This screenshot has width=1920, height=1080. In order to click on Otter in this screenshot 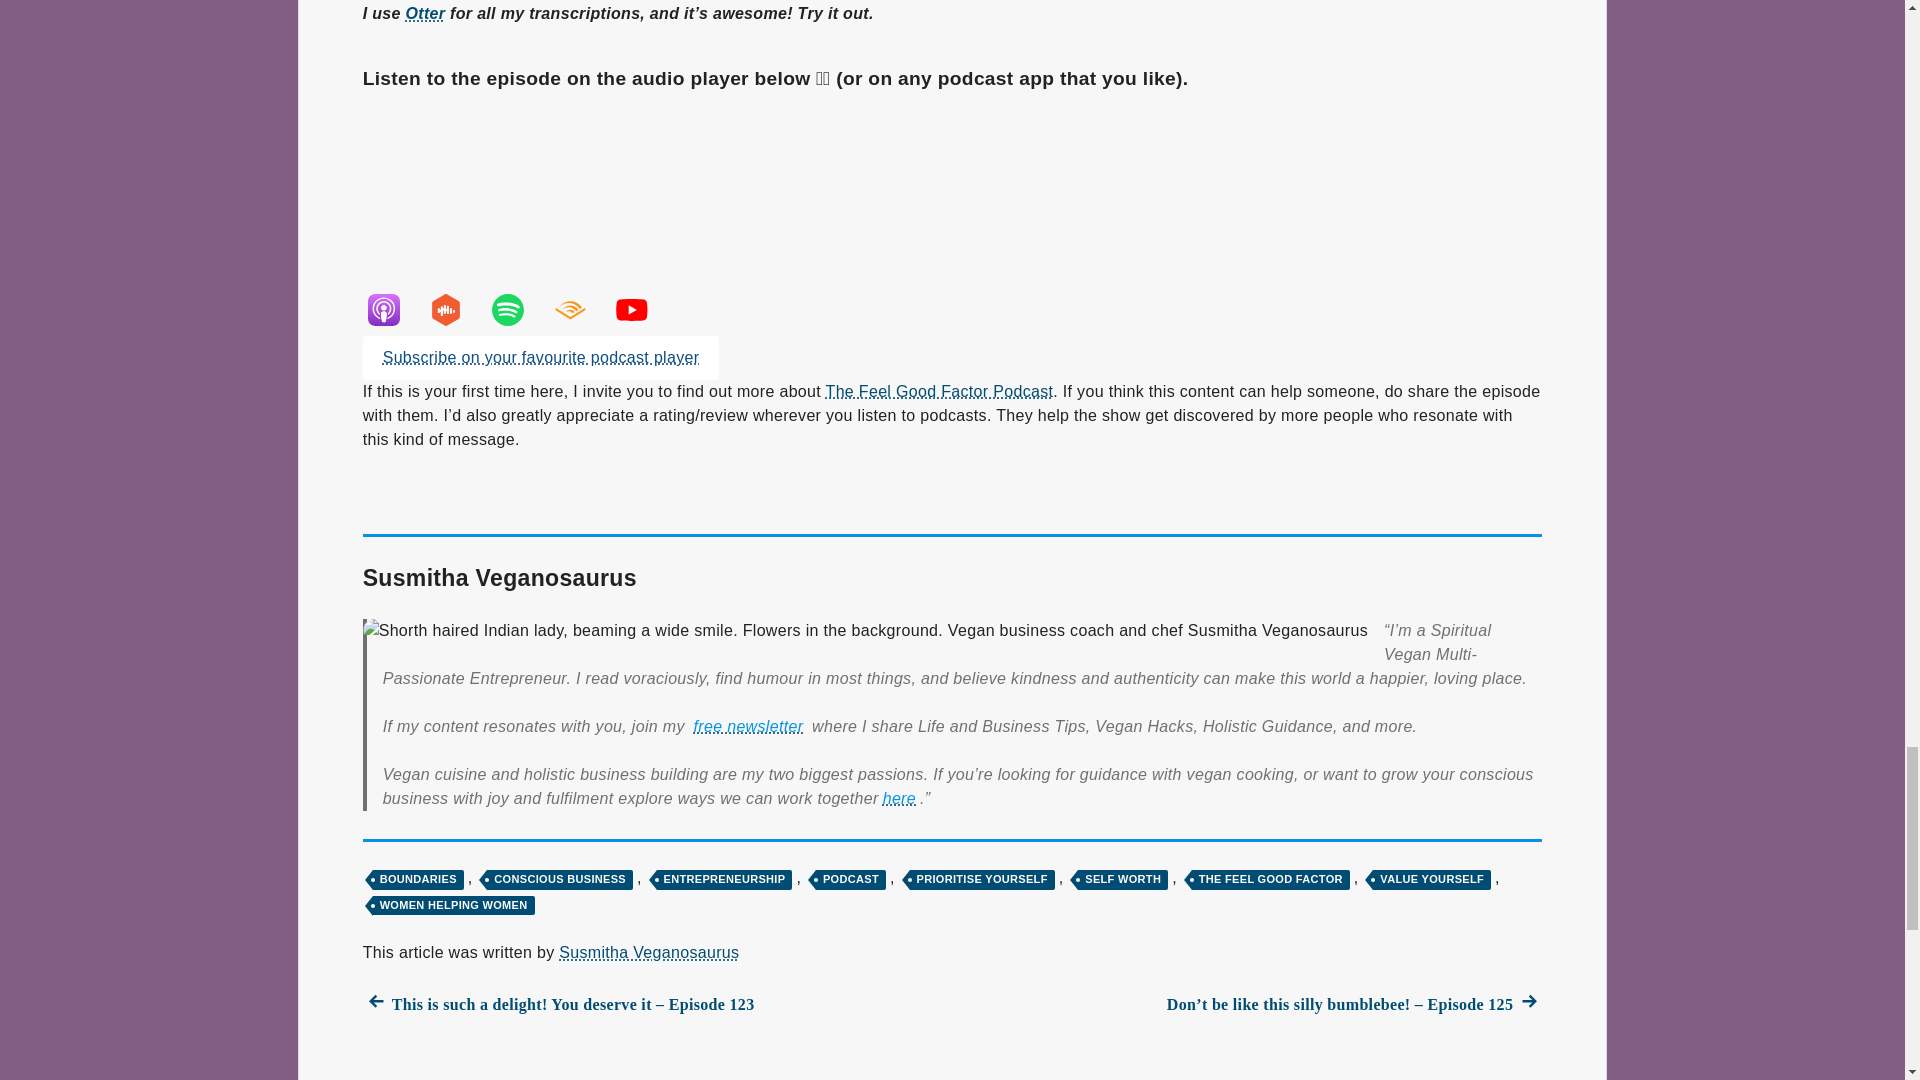, I will do `click(425, 14)`.